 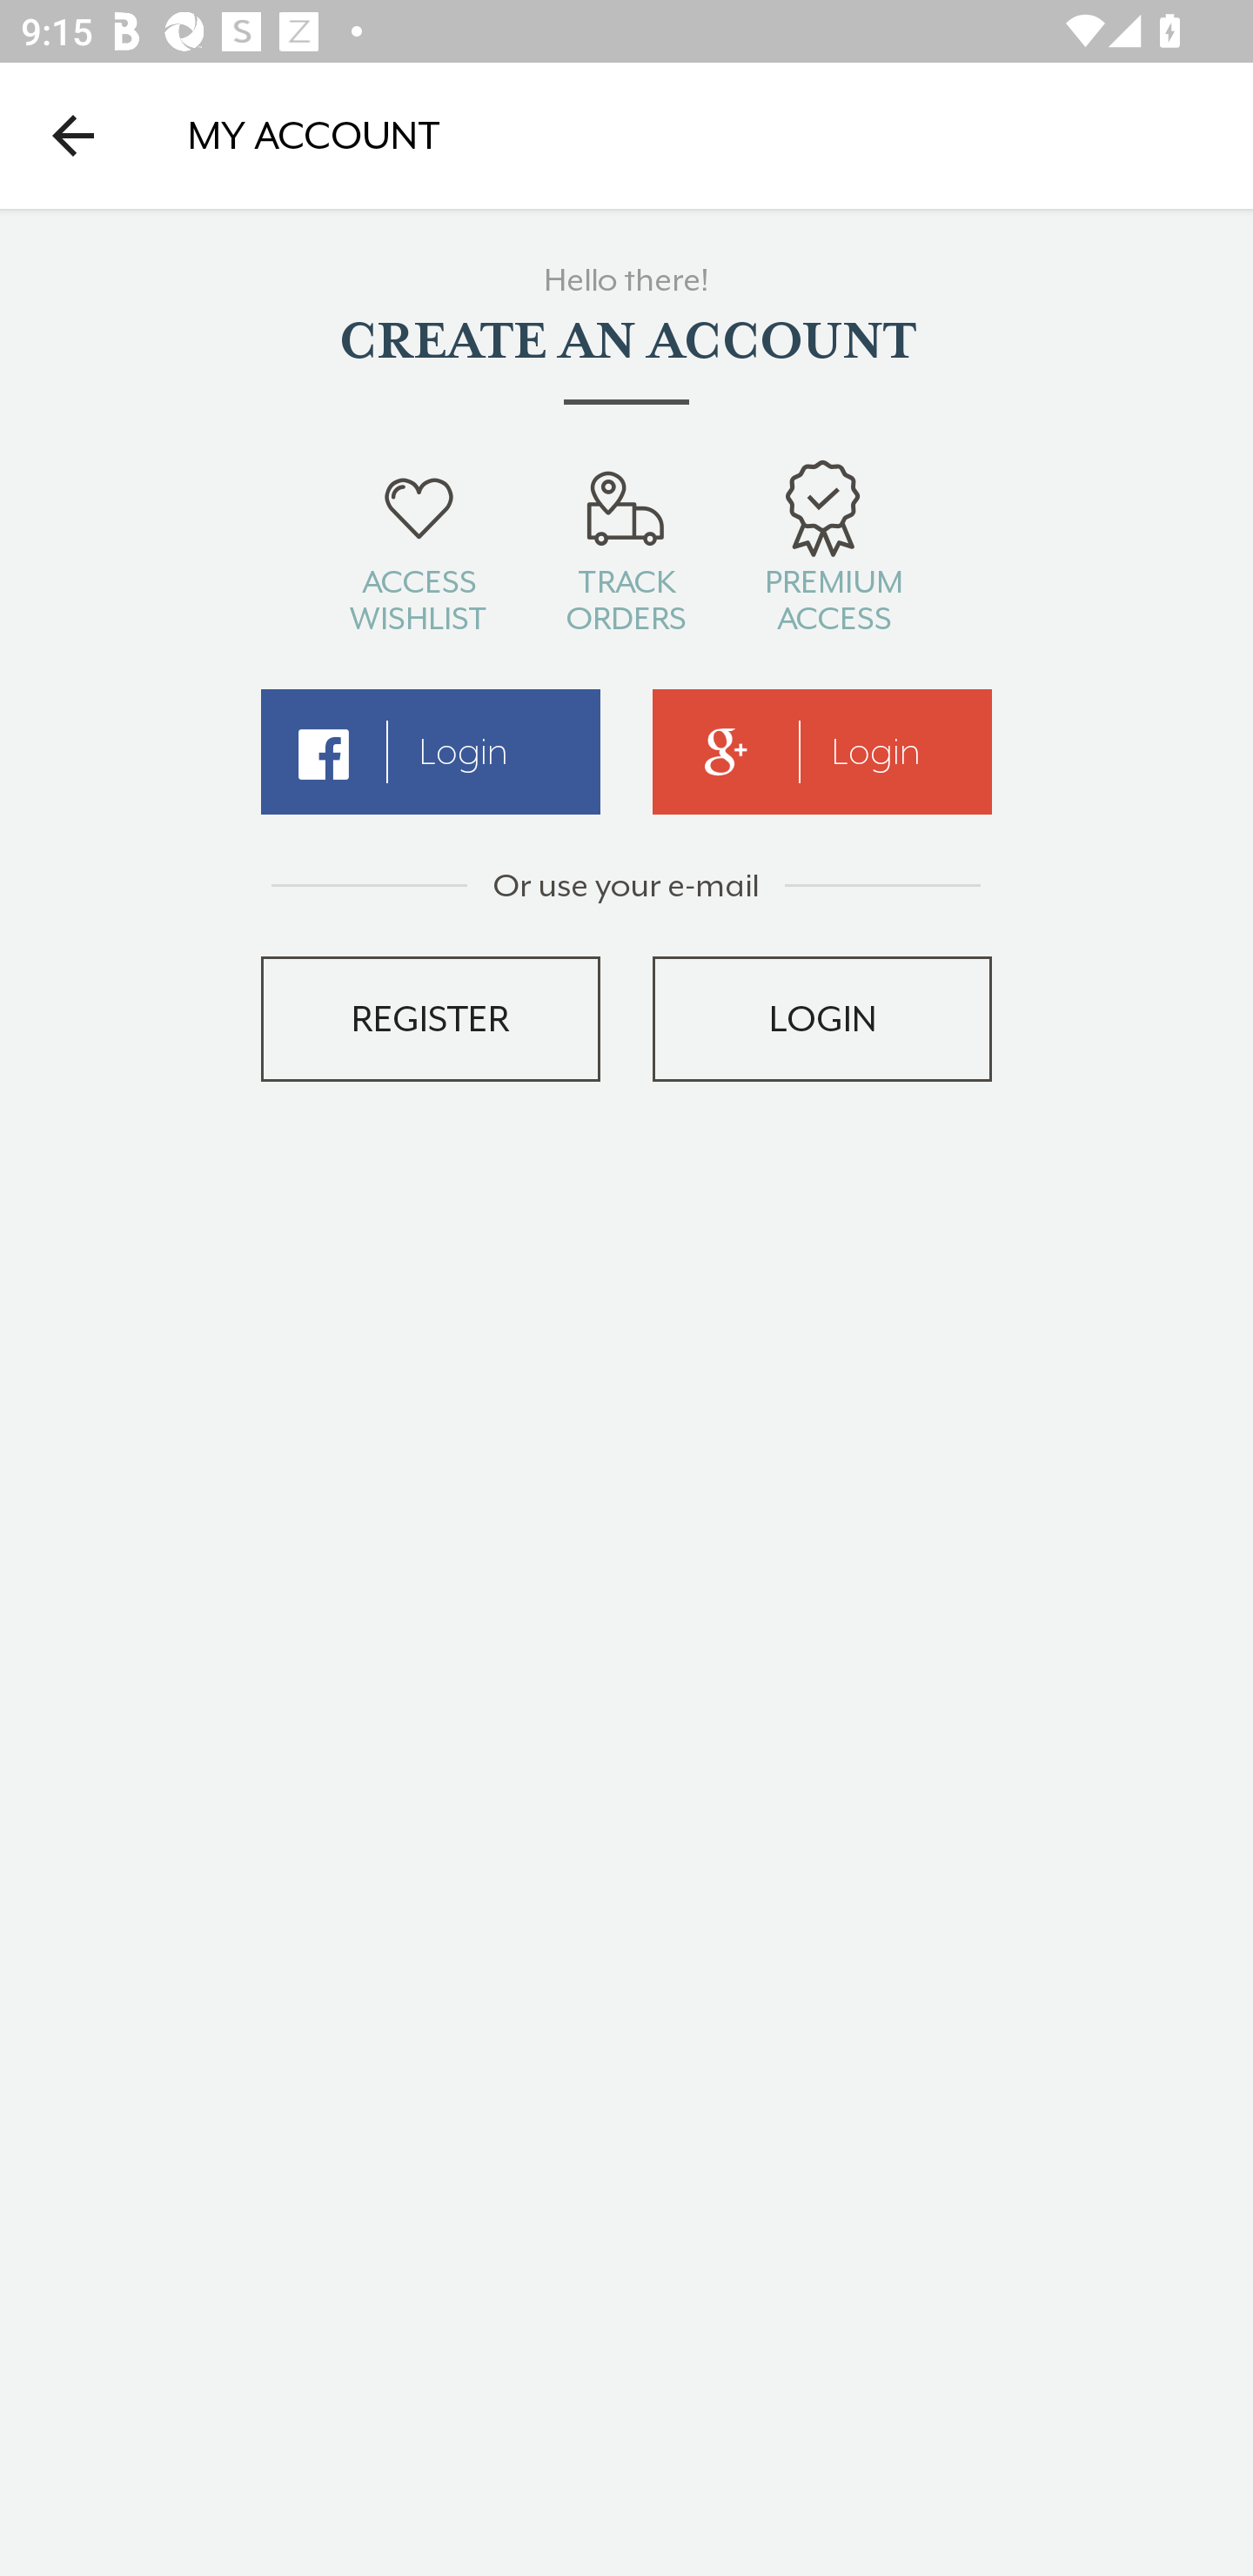 What do you see at coordinates (430, 752) in the screenshot?
I see ` Login` at bounding box center [430, 752].